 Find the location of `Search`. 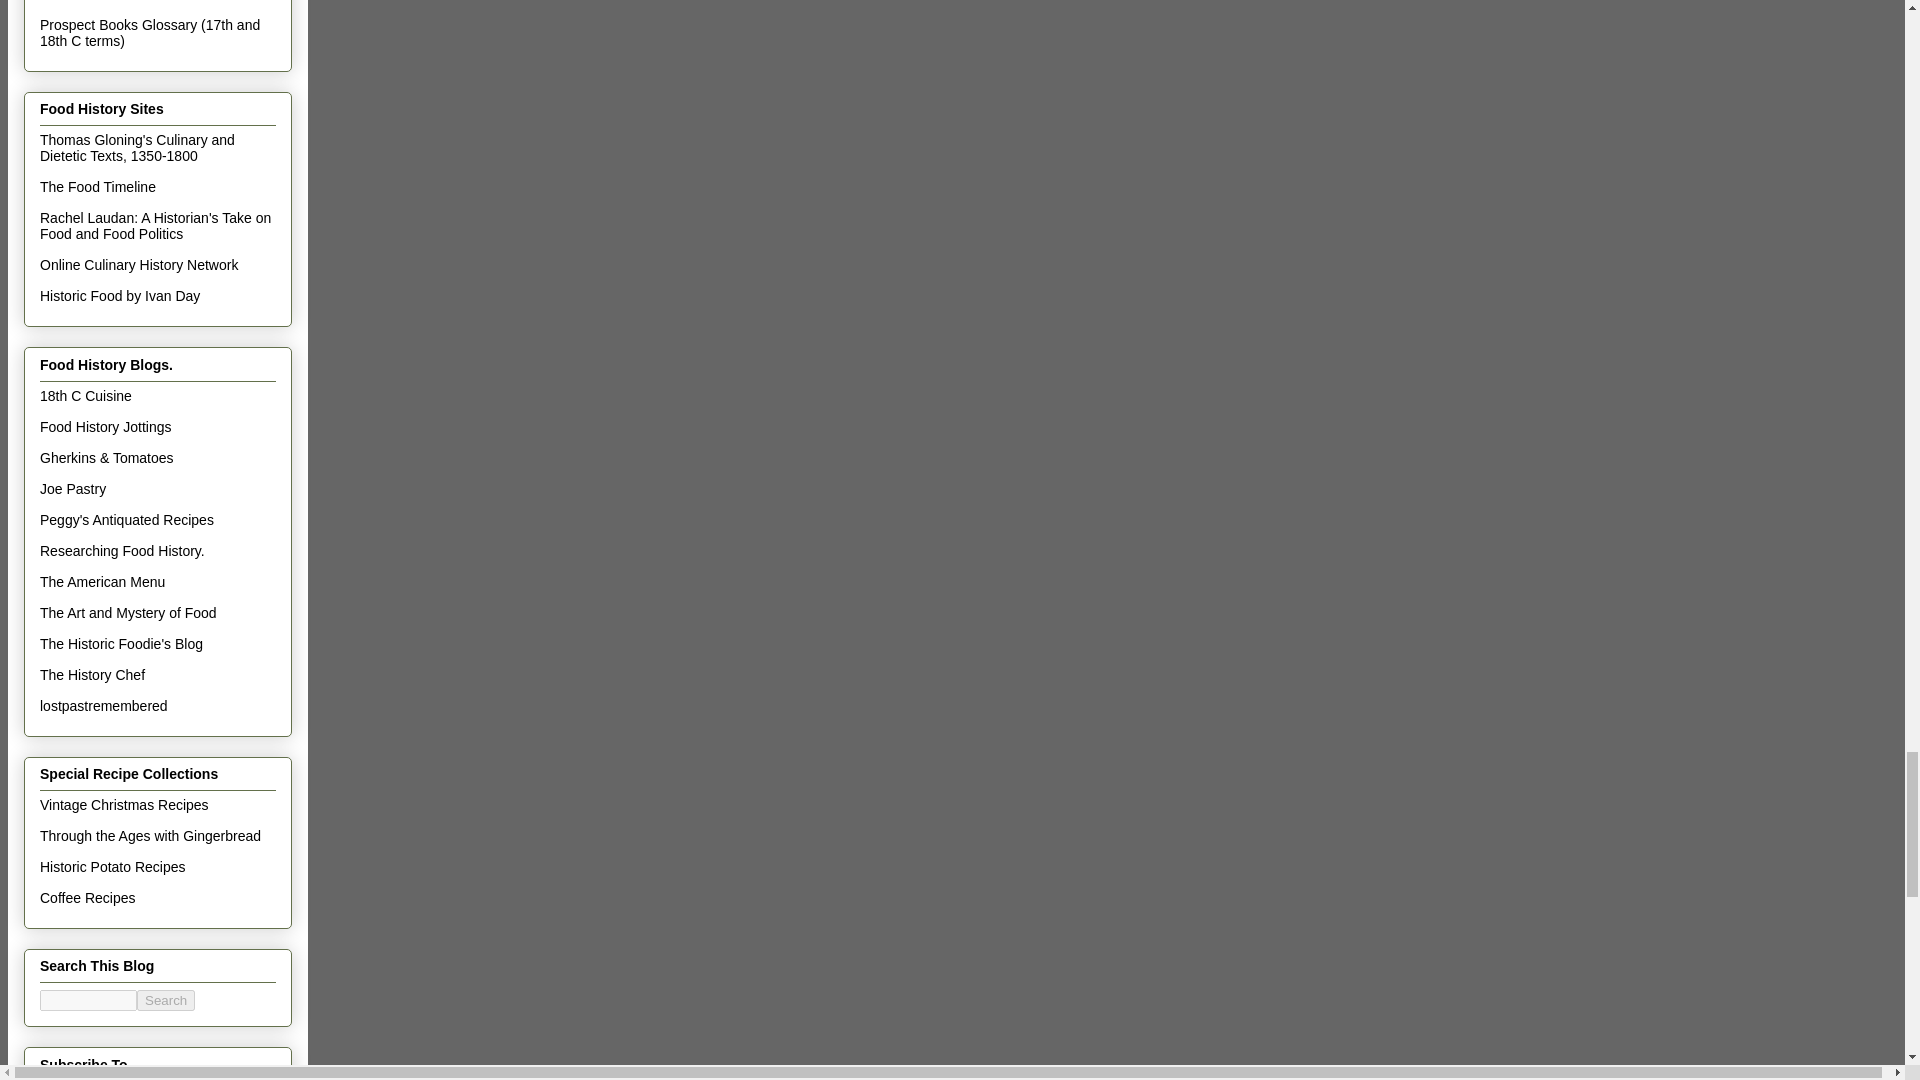

Search is located at coordinates (166, 1000).